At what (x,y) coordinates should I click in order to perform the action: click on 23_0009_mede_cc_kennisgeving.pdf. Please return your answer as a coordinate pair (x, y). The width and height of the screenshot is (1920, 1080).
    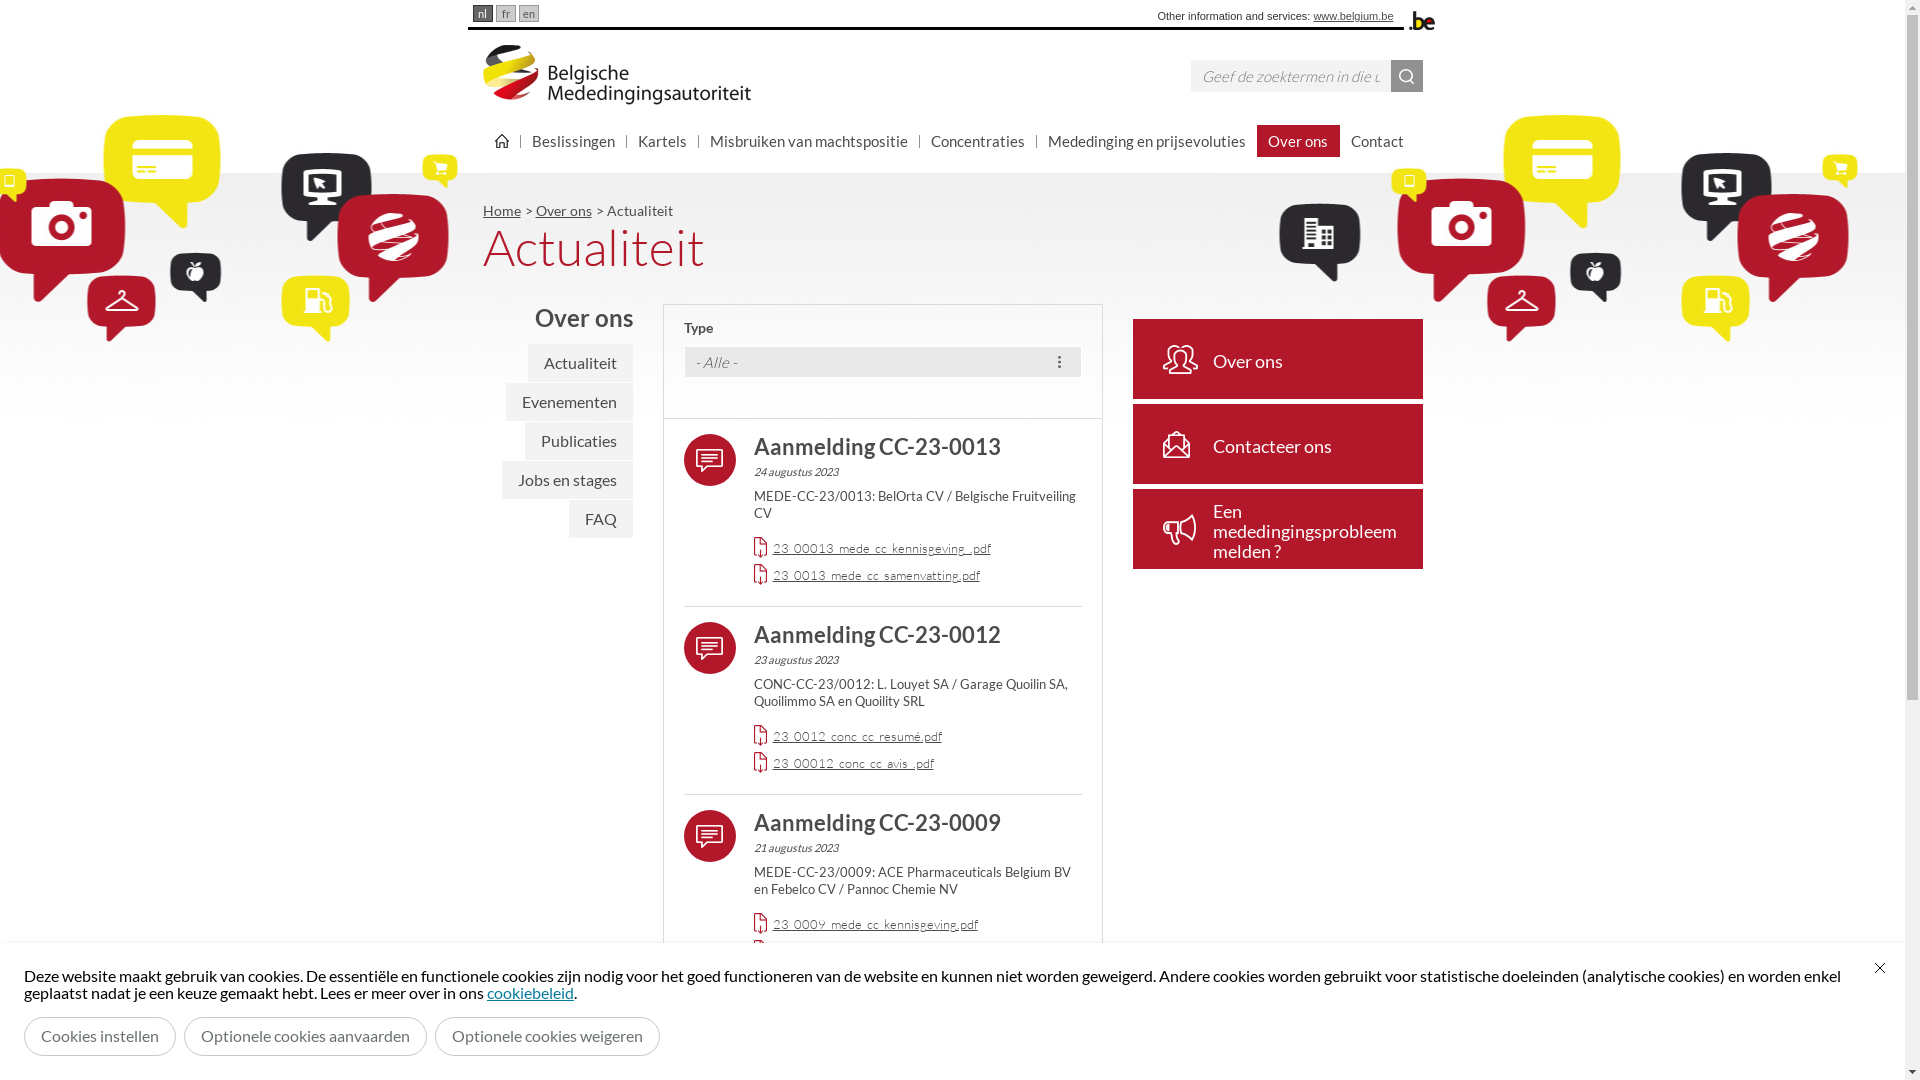
    Looking at the image, I should click on (874, 924).